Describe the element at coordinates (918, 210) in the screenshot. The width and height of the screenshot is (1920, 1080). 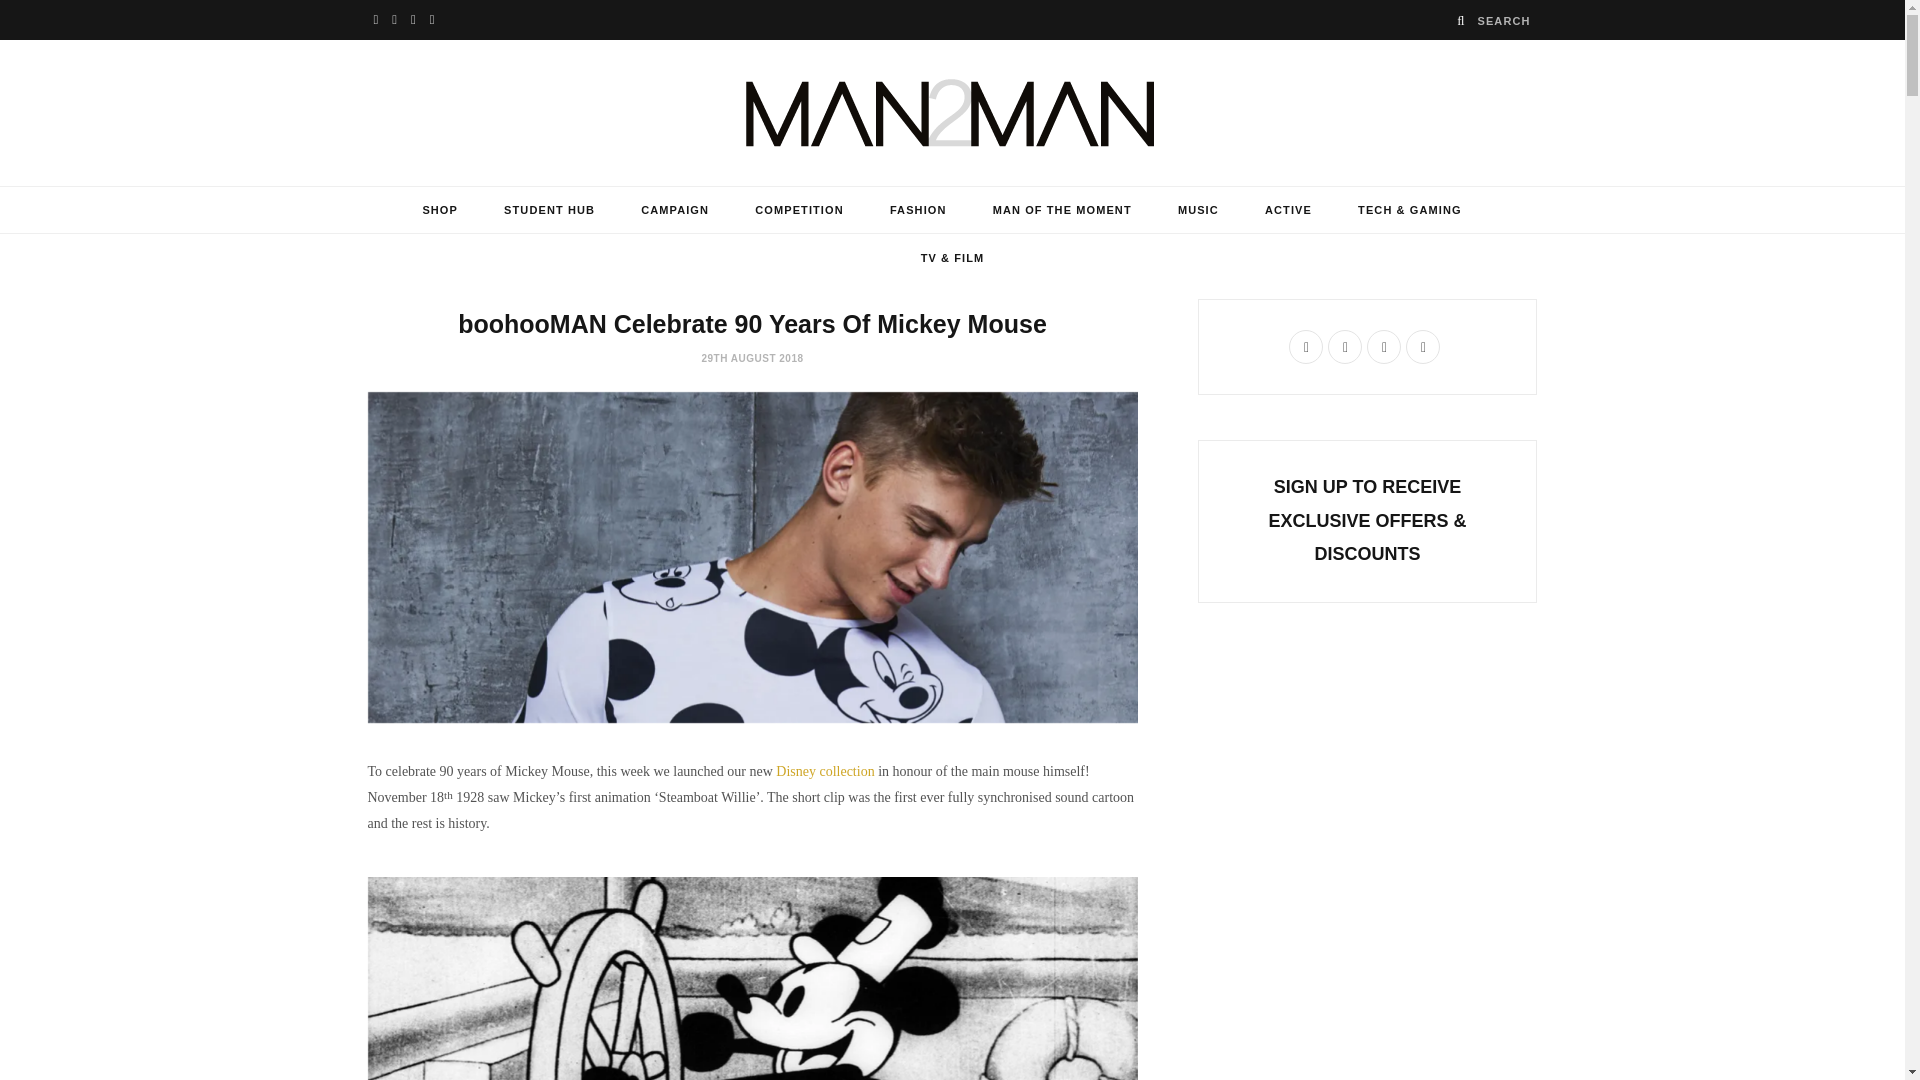
I see `FASHION` at that location.